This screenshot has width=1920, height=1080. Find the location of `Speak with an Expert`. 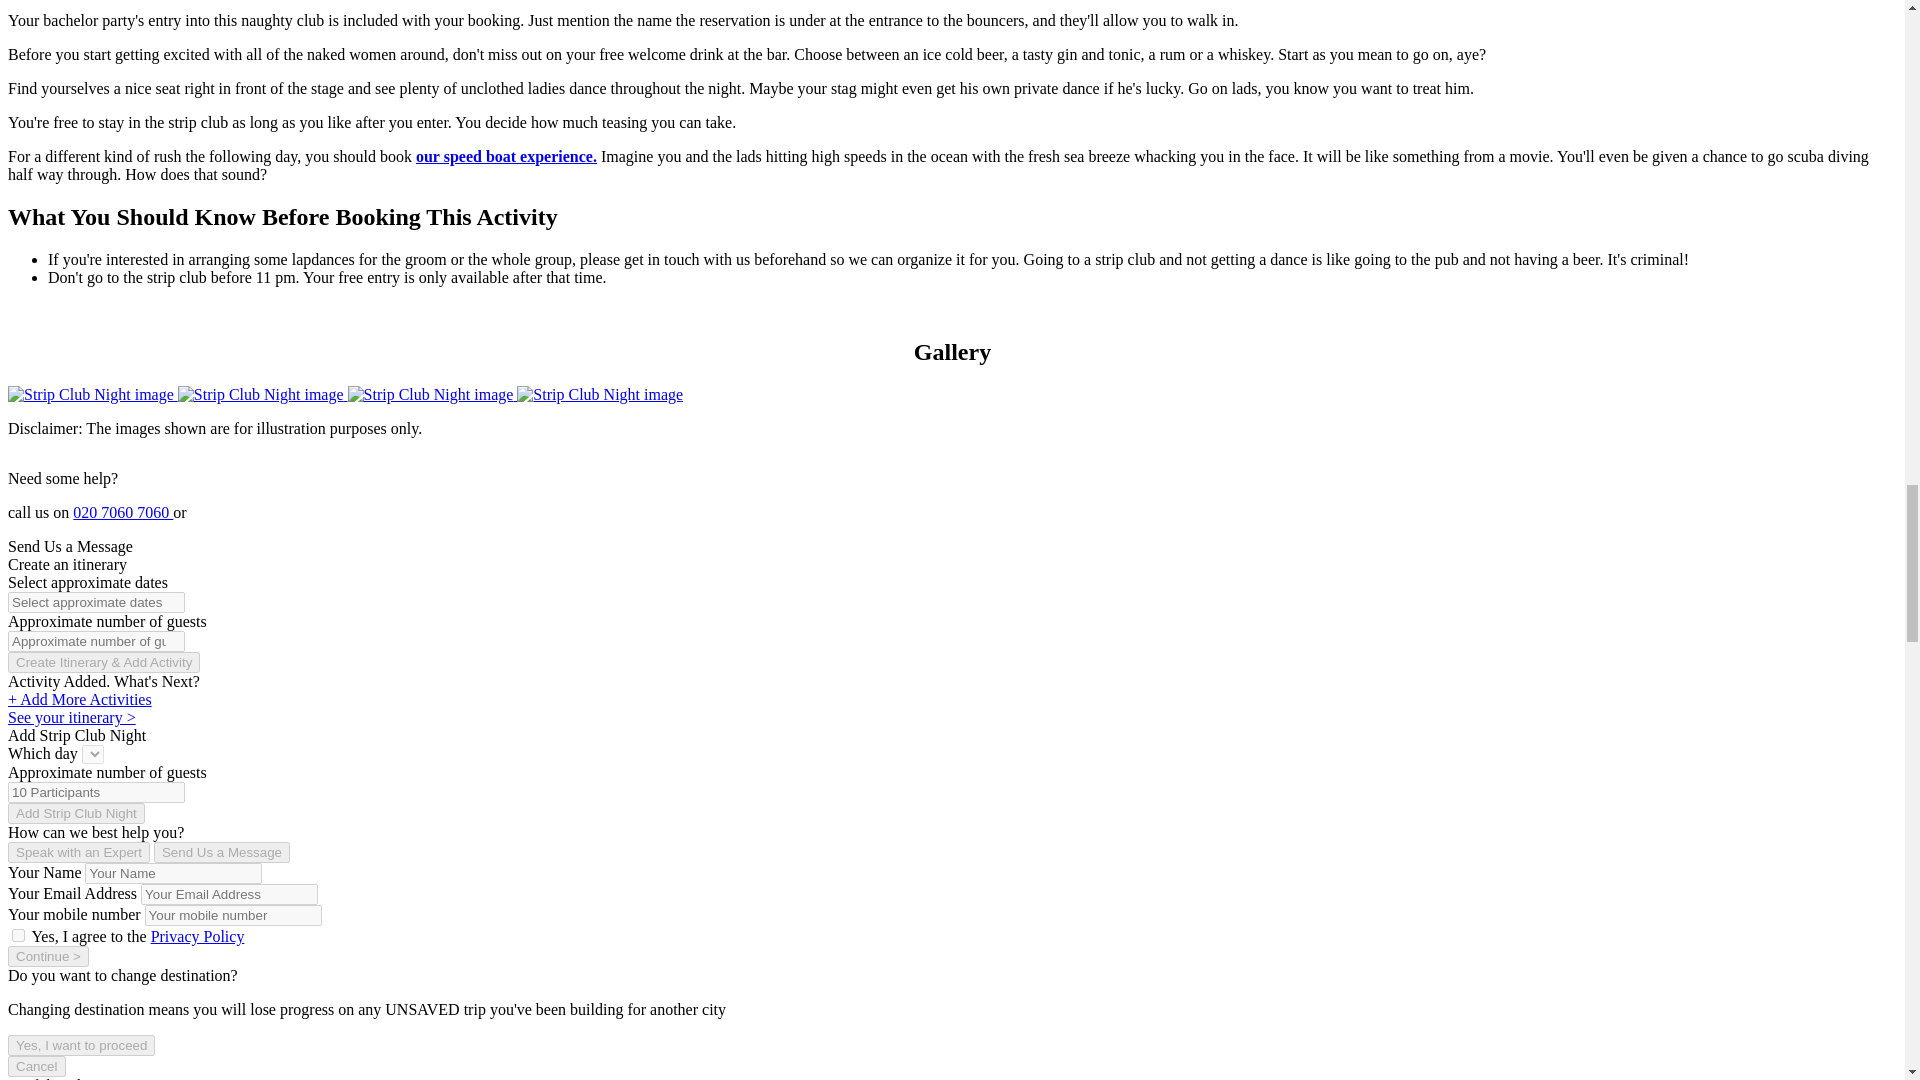

Speak with an Expert is located at coordinates (78, 852).